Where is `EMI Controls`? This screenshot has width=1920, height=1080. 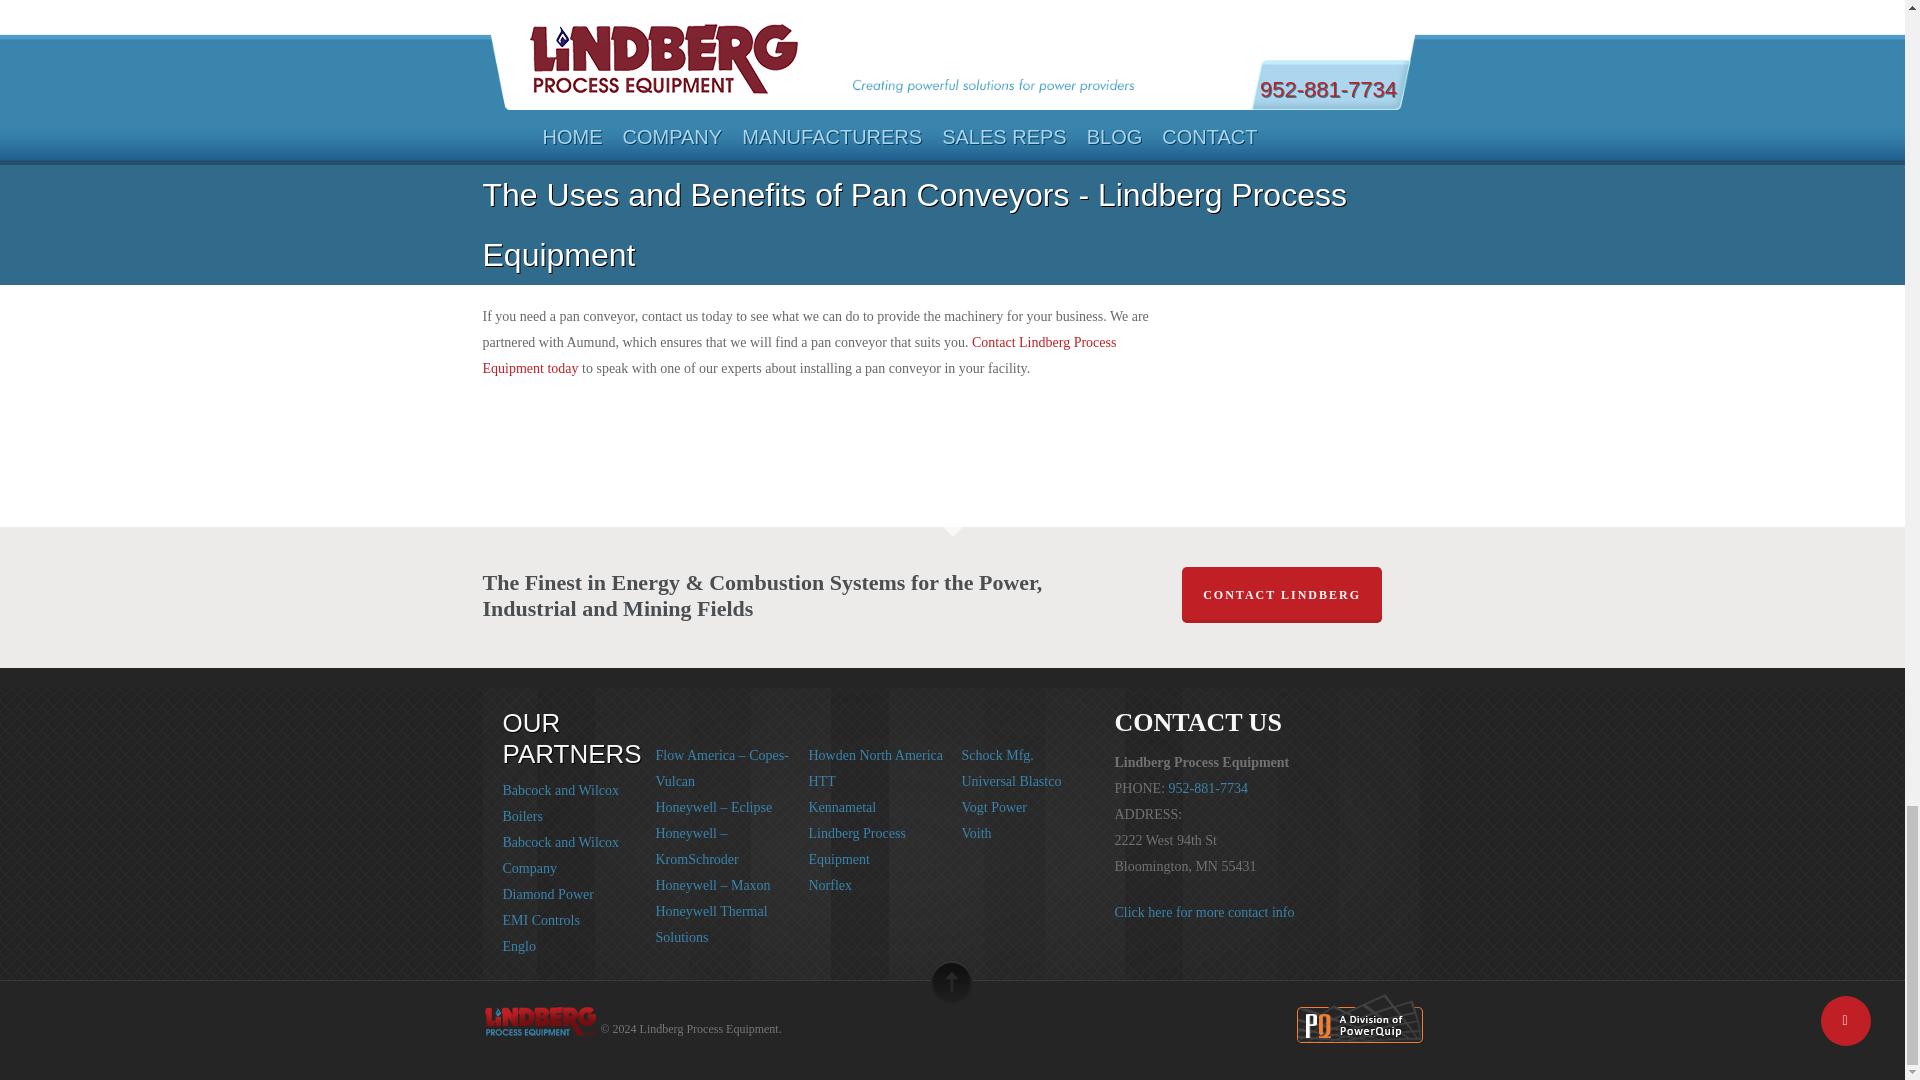
EMI Controls is located at coordinates (540, 920).